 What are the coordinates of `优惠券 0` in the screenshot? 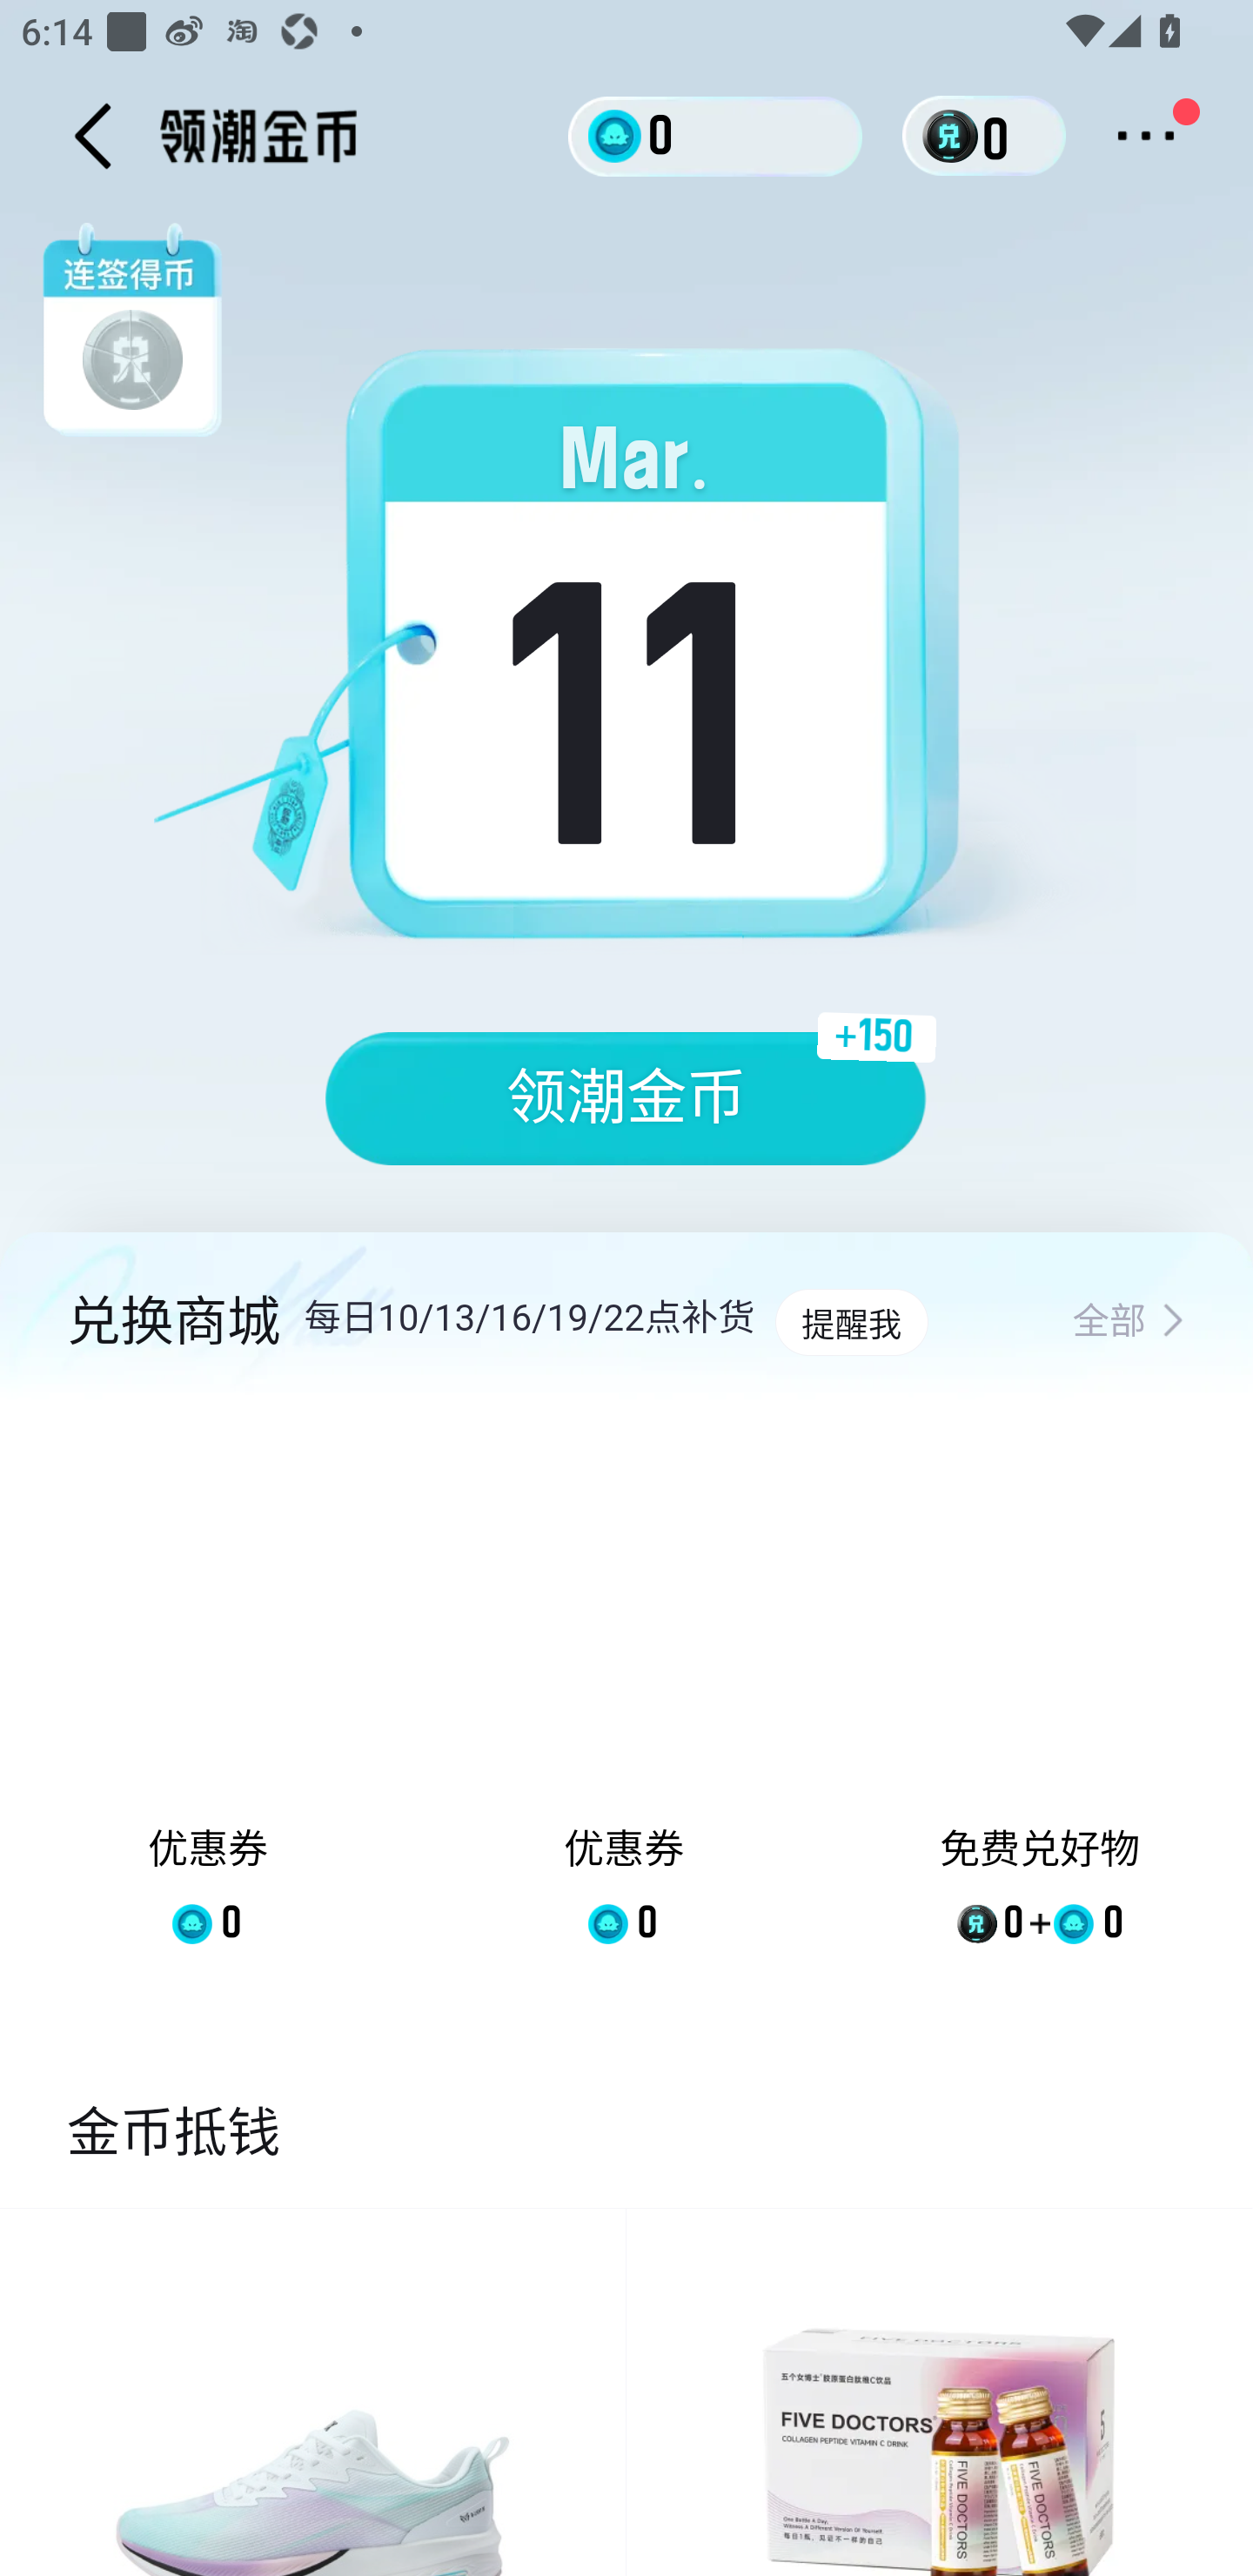 It's located at (209, 1695).